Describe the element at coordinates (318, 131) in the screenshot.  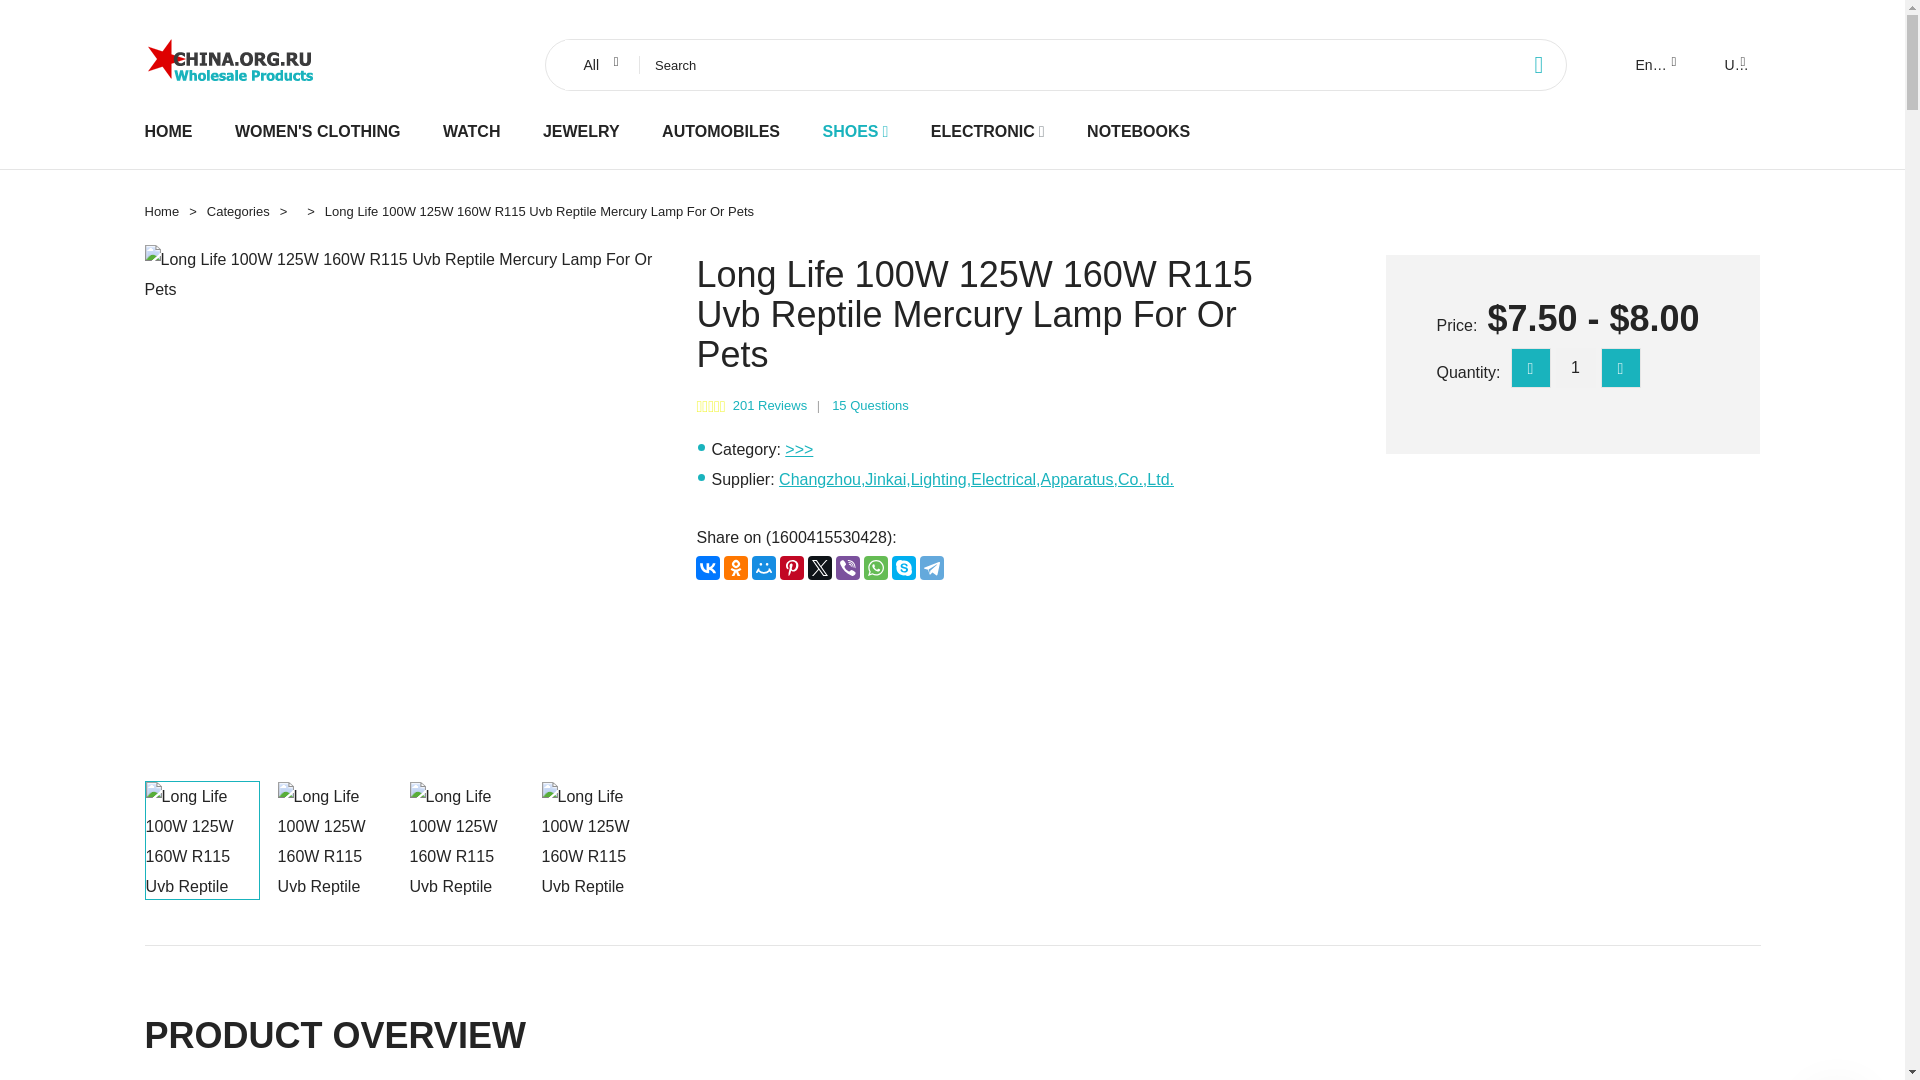
I see `WOMEN'S CLOTHING` at that location.